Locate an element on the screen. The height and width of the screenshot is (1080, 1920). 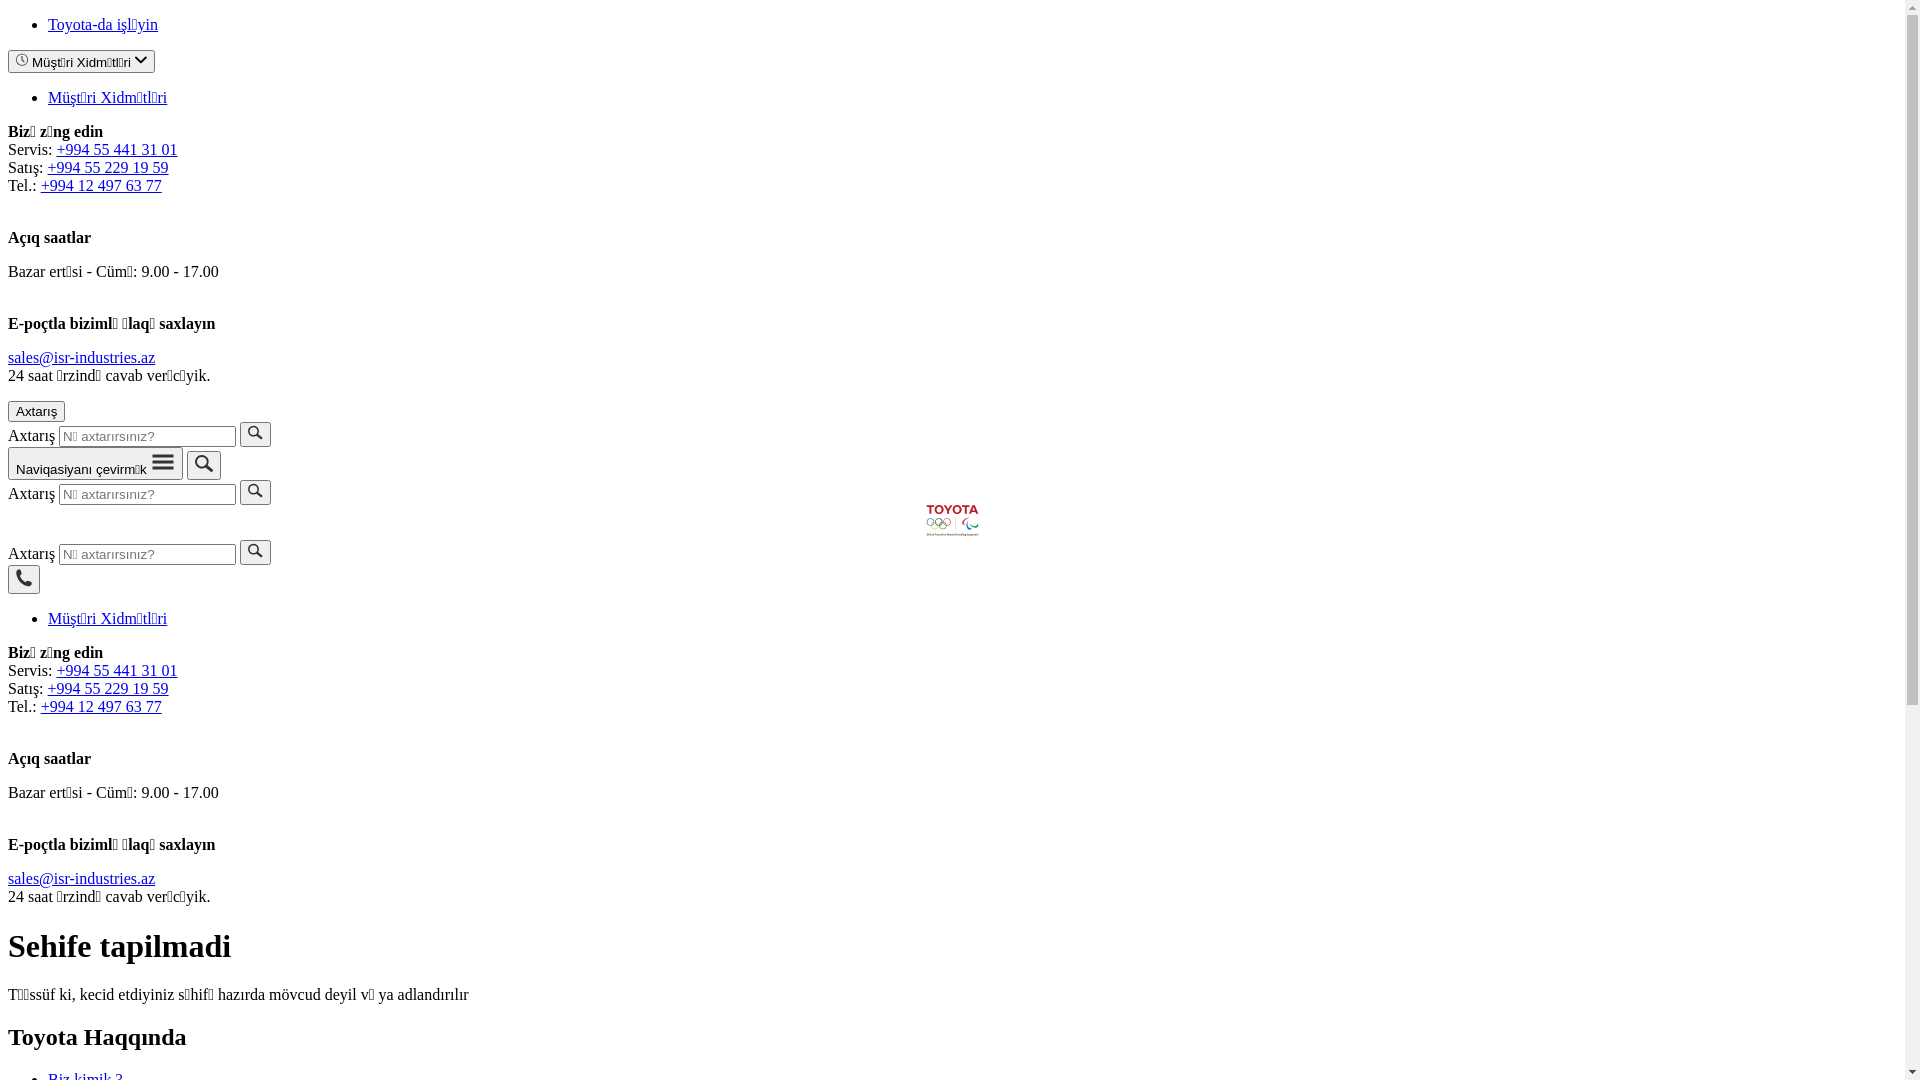
+994 55 229 19 59 is located at coordinates (108, 168).